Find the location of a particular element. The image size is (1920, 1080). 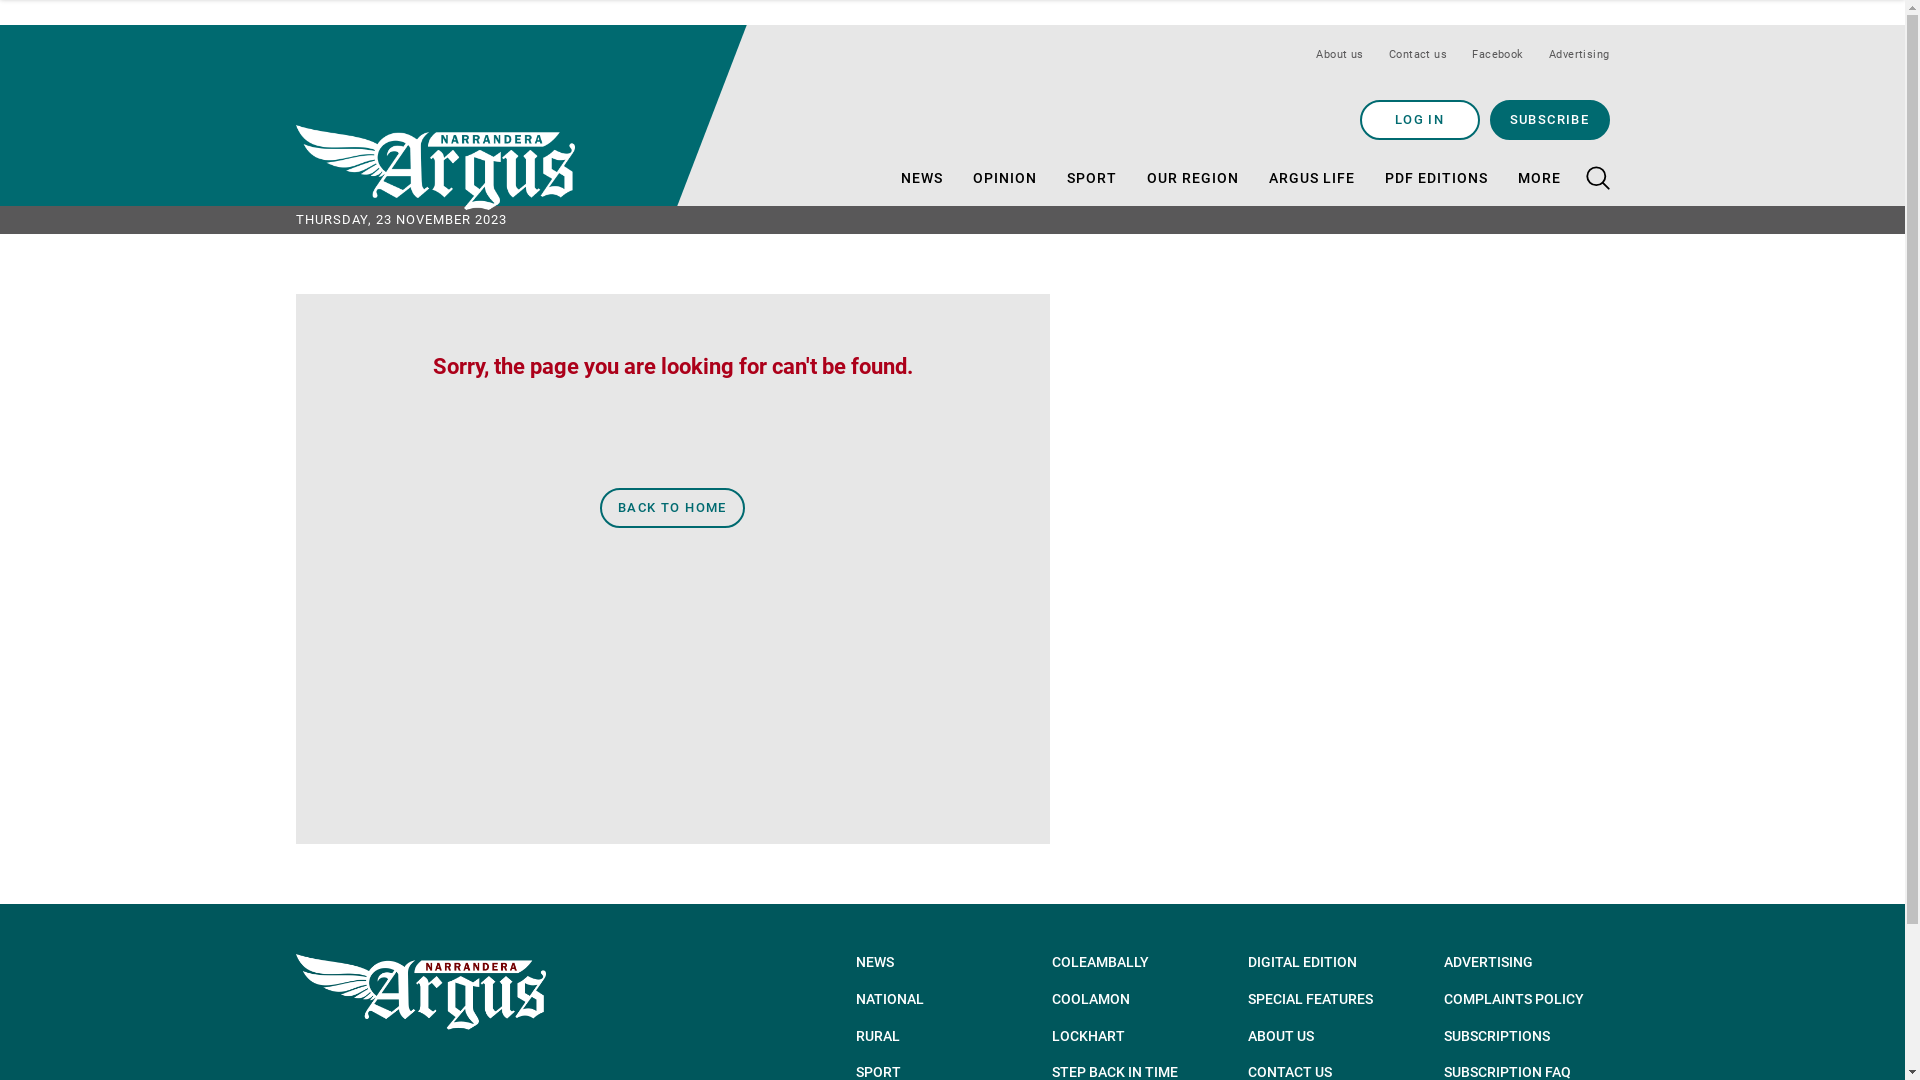

PDF EDITIONS is located at coordinates (1436, 178).